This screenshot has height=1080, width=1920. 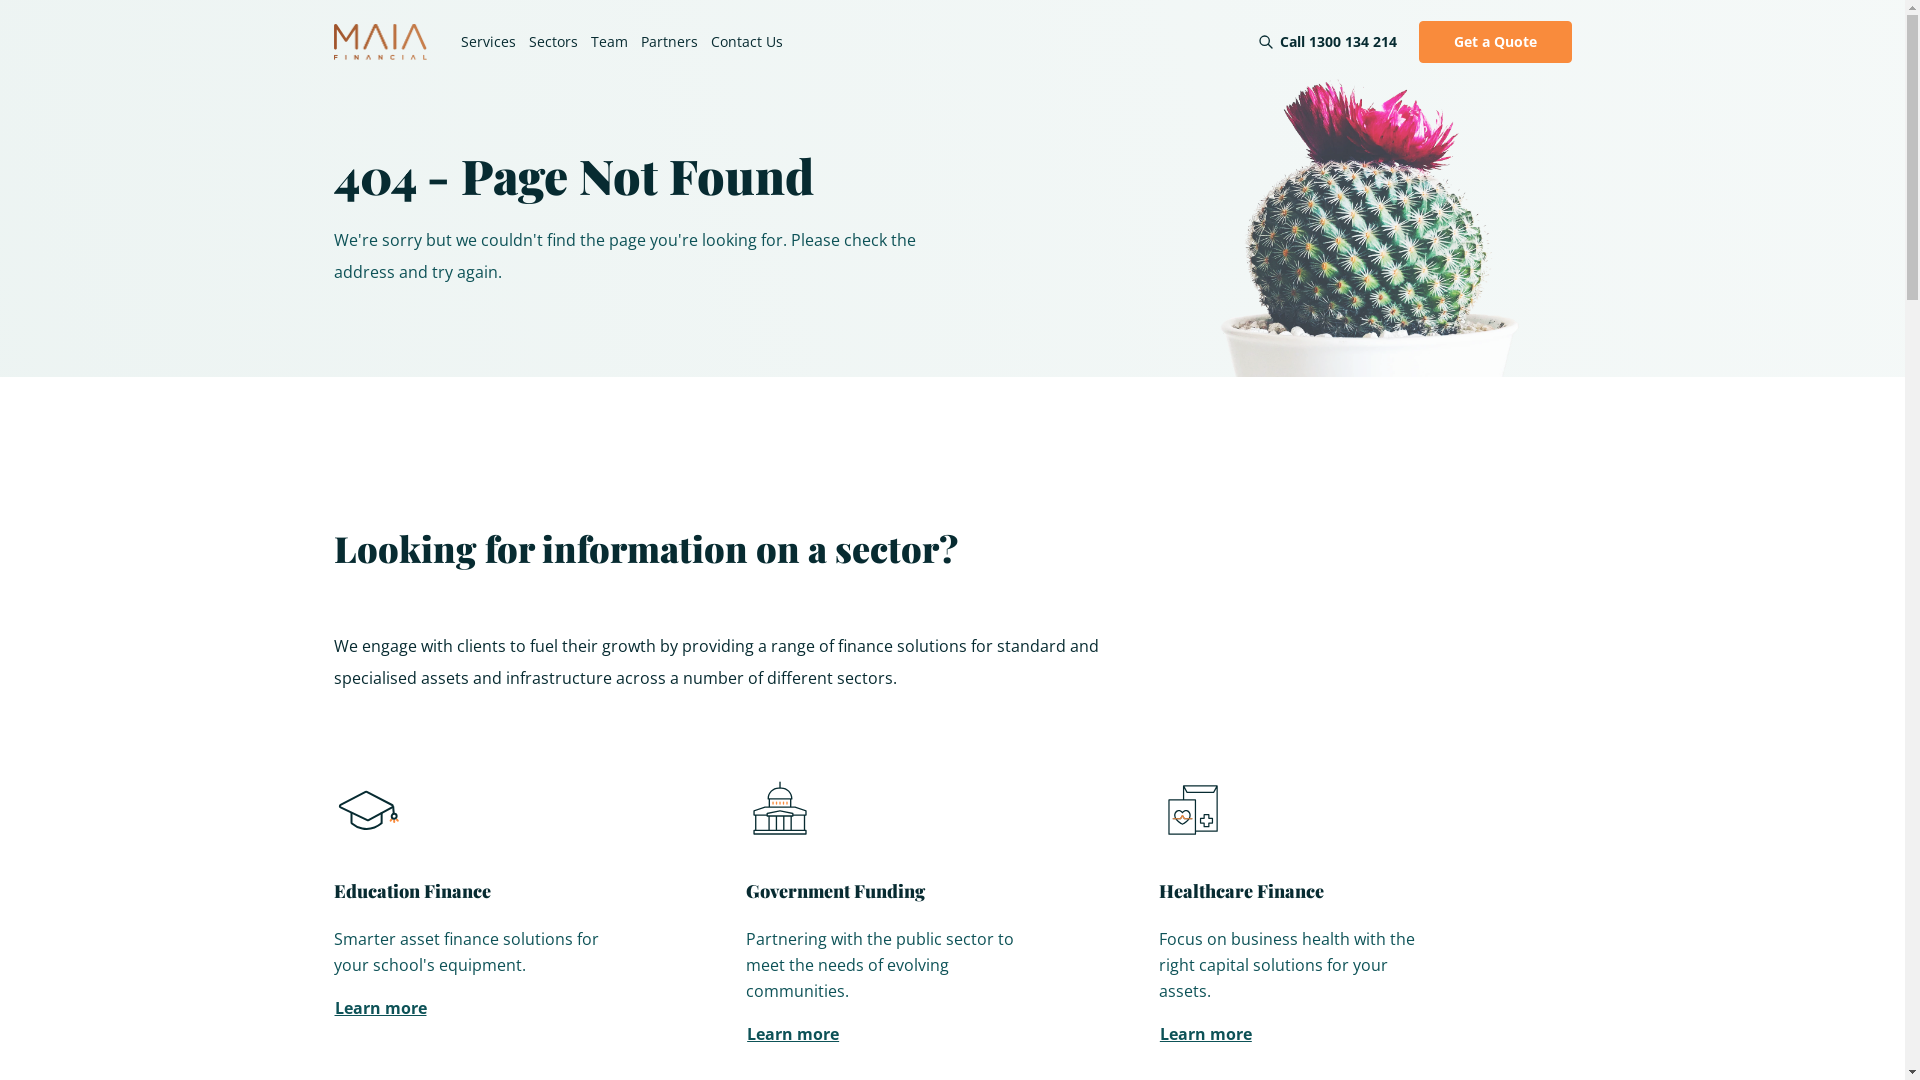 What do you see at coordinates (1206, 1034) in the screenshot?
I see `Learn more` at bounding box center [1206, 1034].